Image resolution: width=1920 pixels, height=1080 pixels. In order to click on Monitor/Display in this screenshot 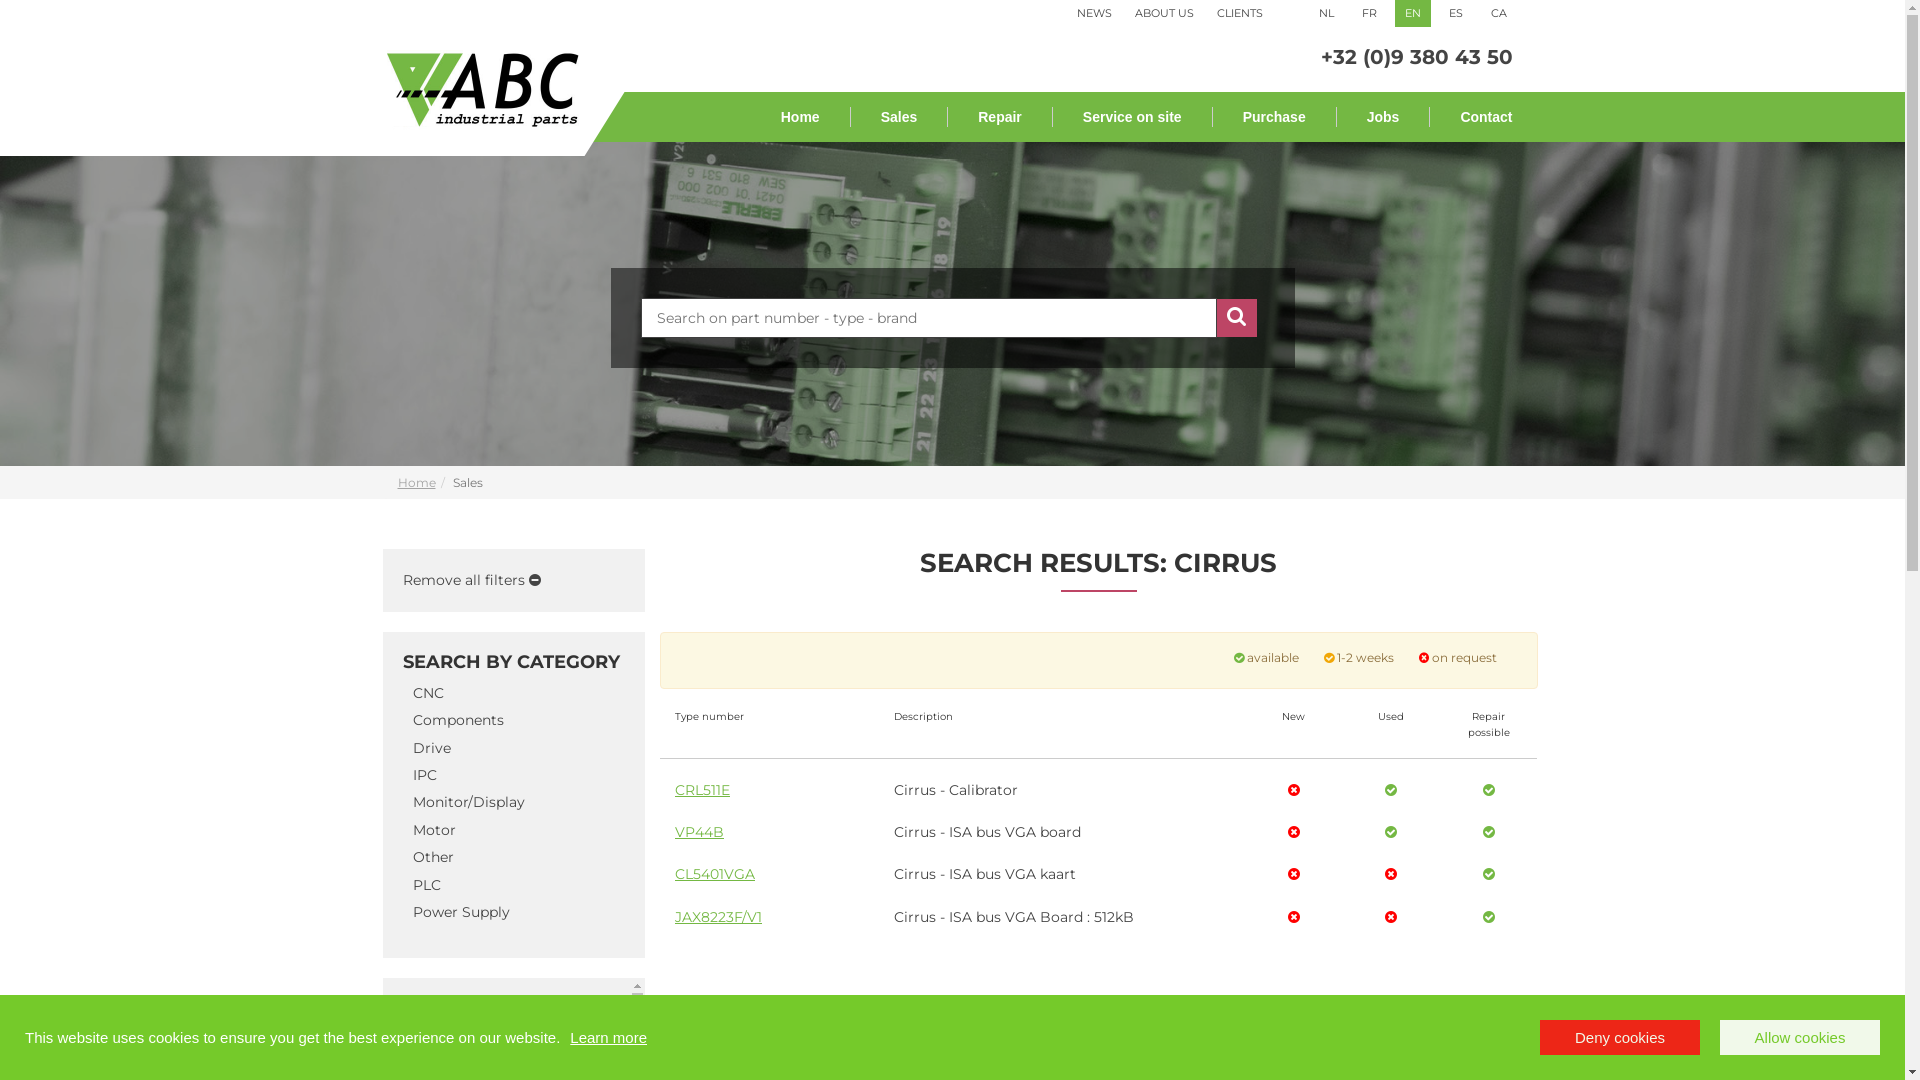, I will do `click(468, 802)`.